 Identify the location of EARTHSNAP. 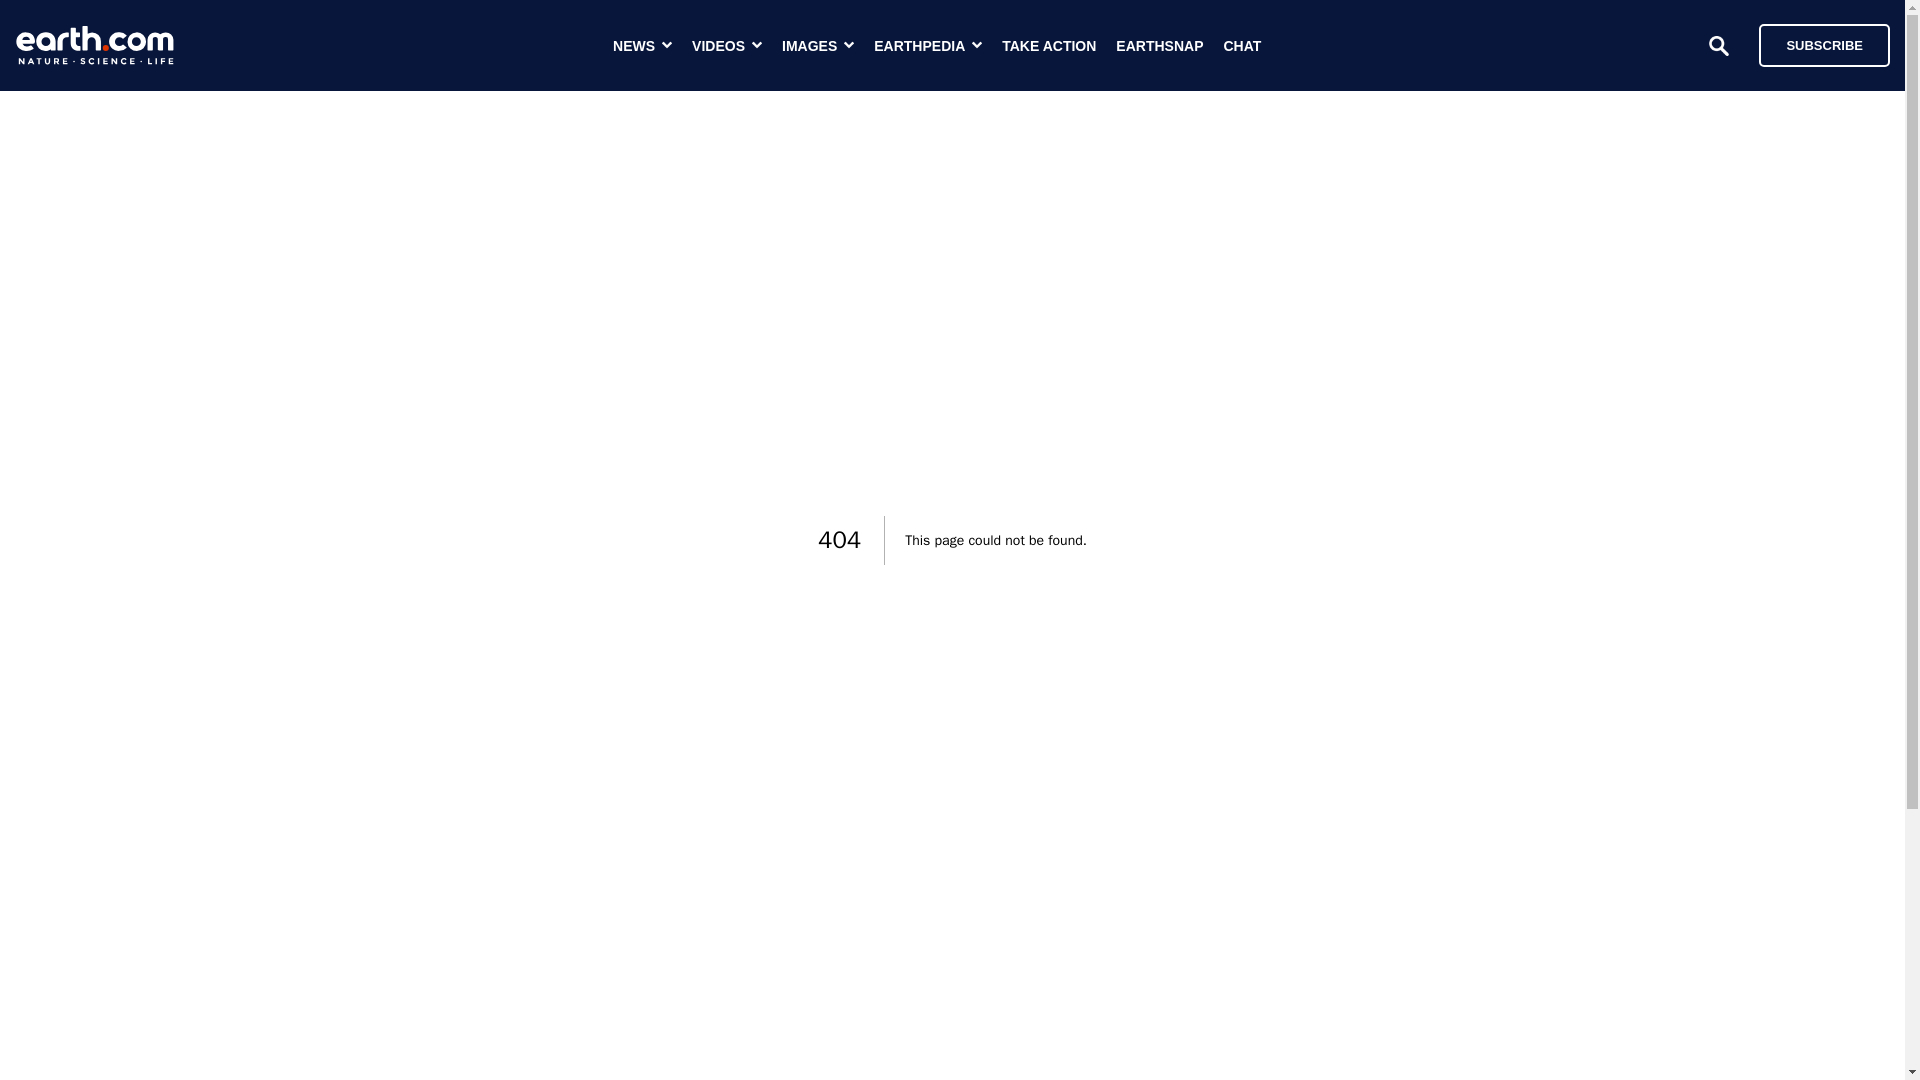
(1159, 46).